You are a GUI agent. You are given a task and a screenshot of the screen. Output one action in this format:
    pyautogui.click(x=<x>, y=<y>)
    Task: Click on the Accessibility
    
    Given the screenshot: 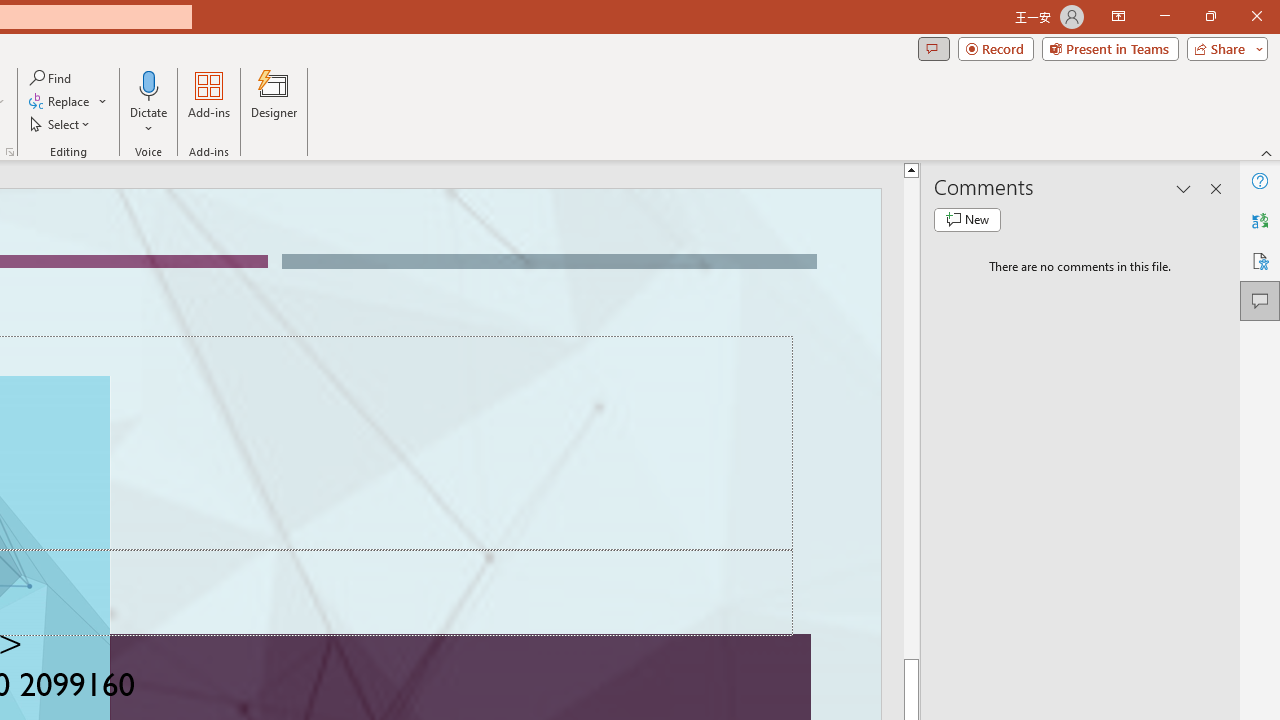 What is the action you would take?
    pyautogui.click(x=1260, y=260)
    